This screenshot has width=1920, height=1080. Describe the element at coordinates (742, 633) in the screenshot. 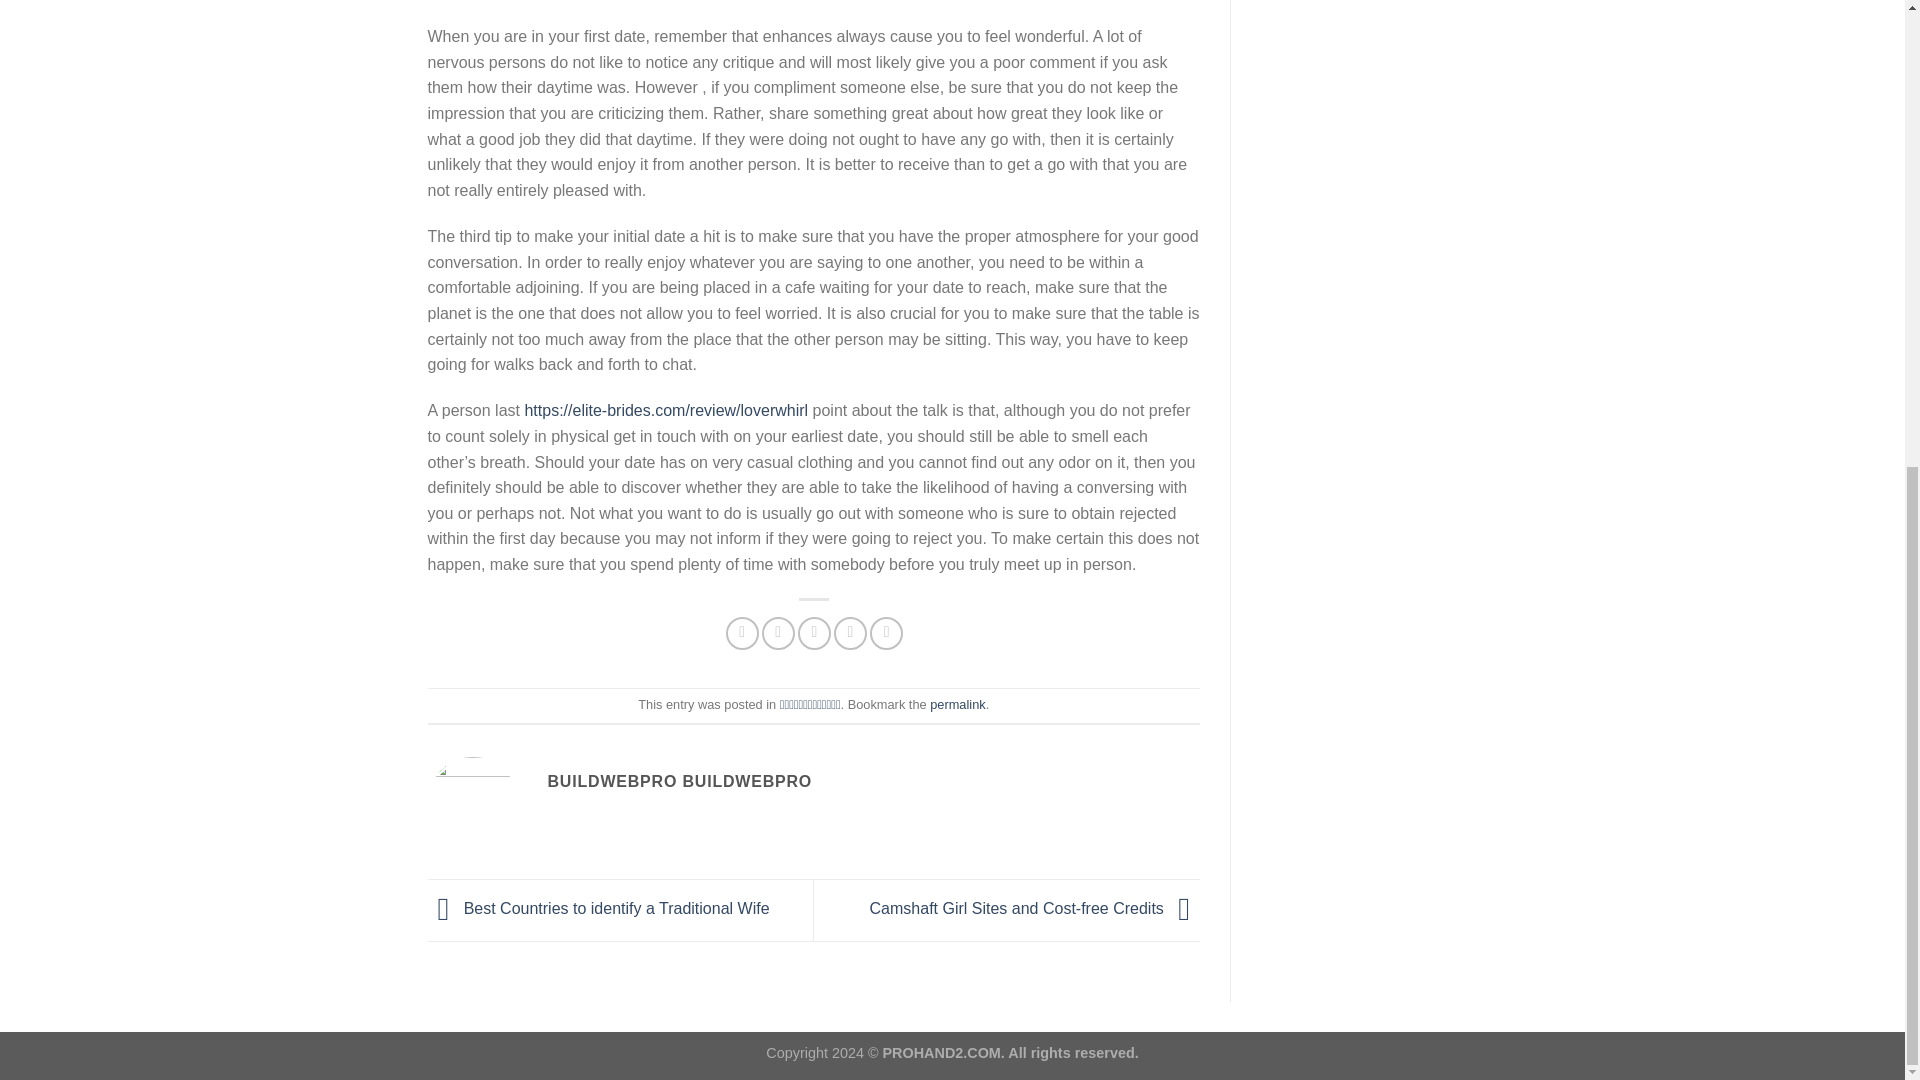

I see `Share on Facebook` at that location.